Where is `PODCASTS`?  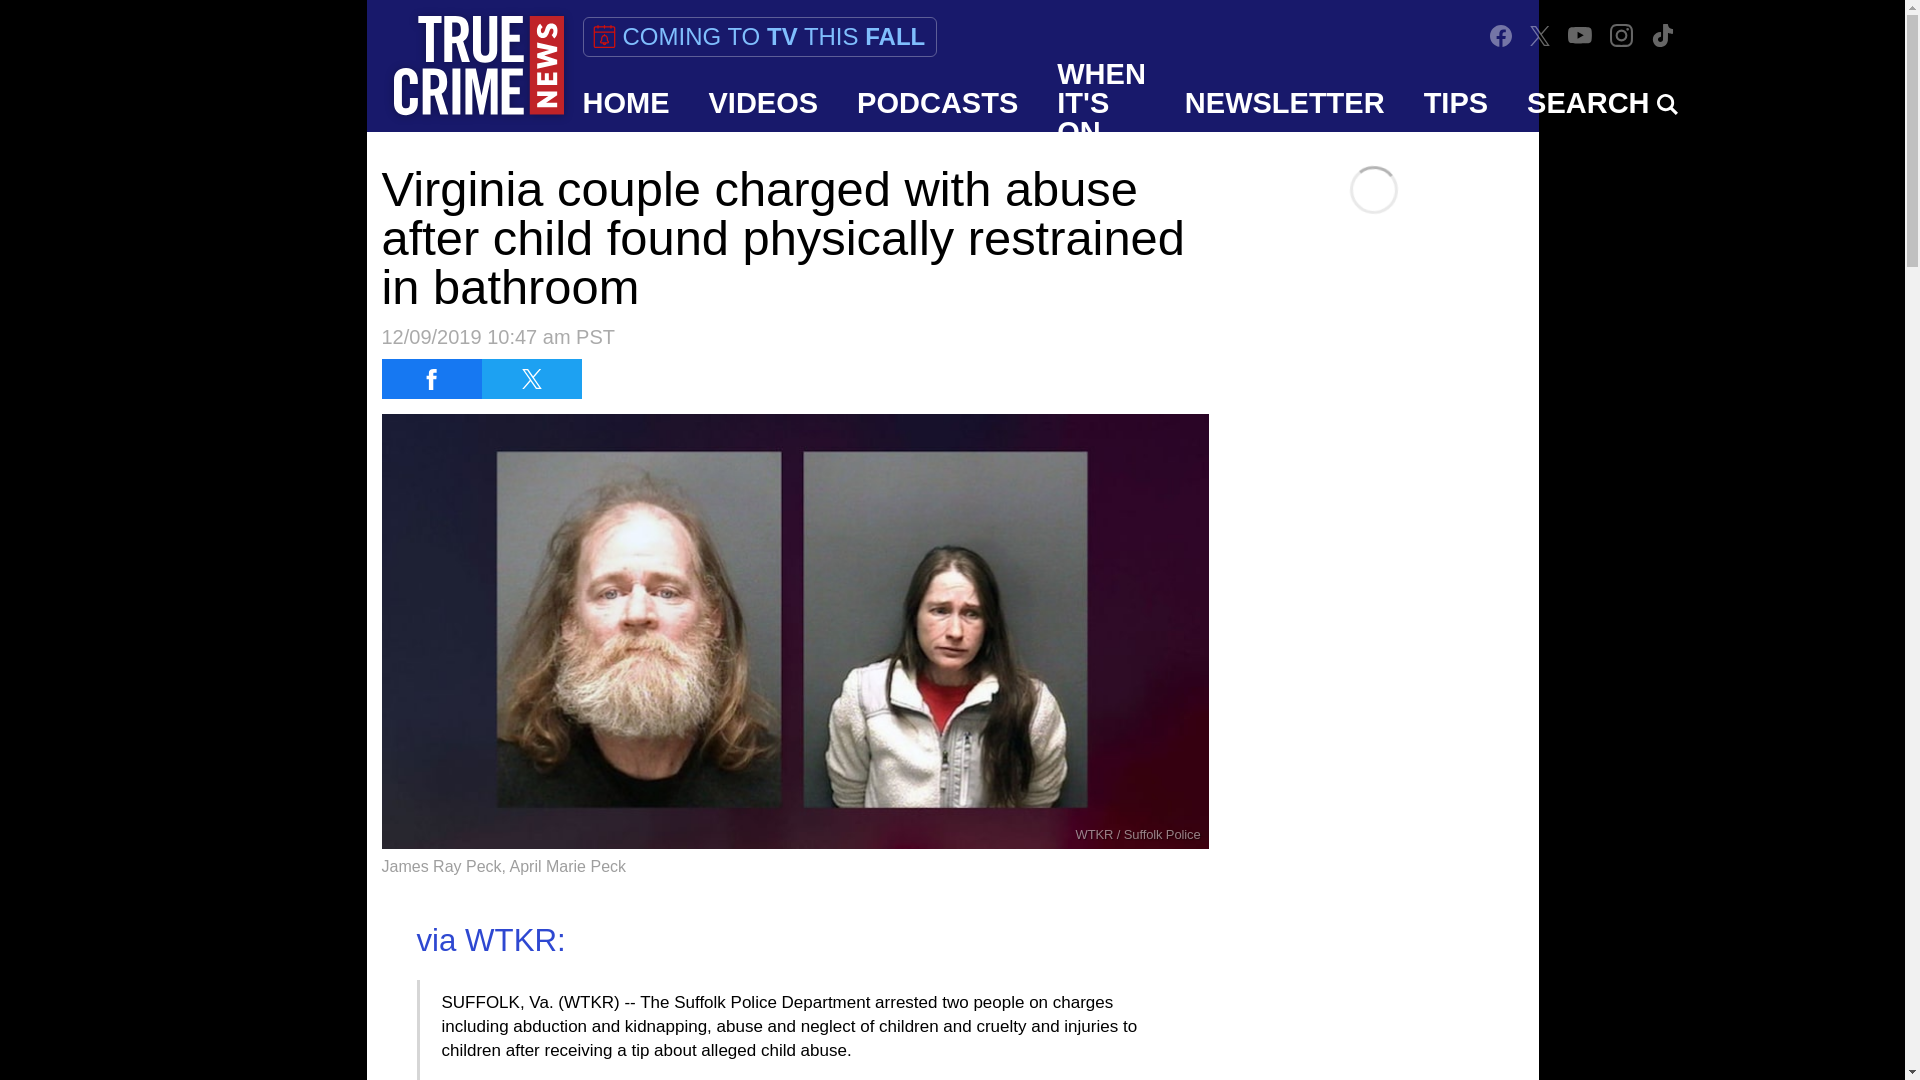
PODCASTS is located at coordinates (938, 102).